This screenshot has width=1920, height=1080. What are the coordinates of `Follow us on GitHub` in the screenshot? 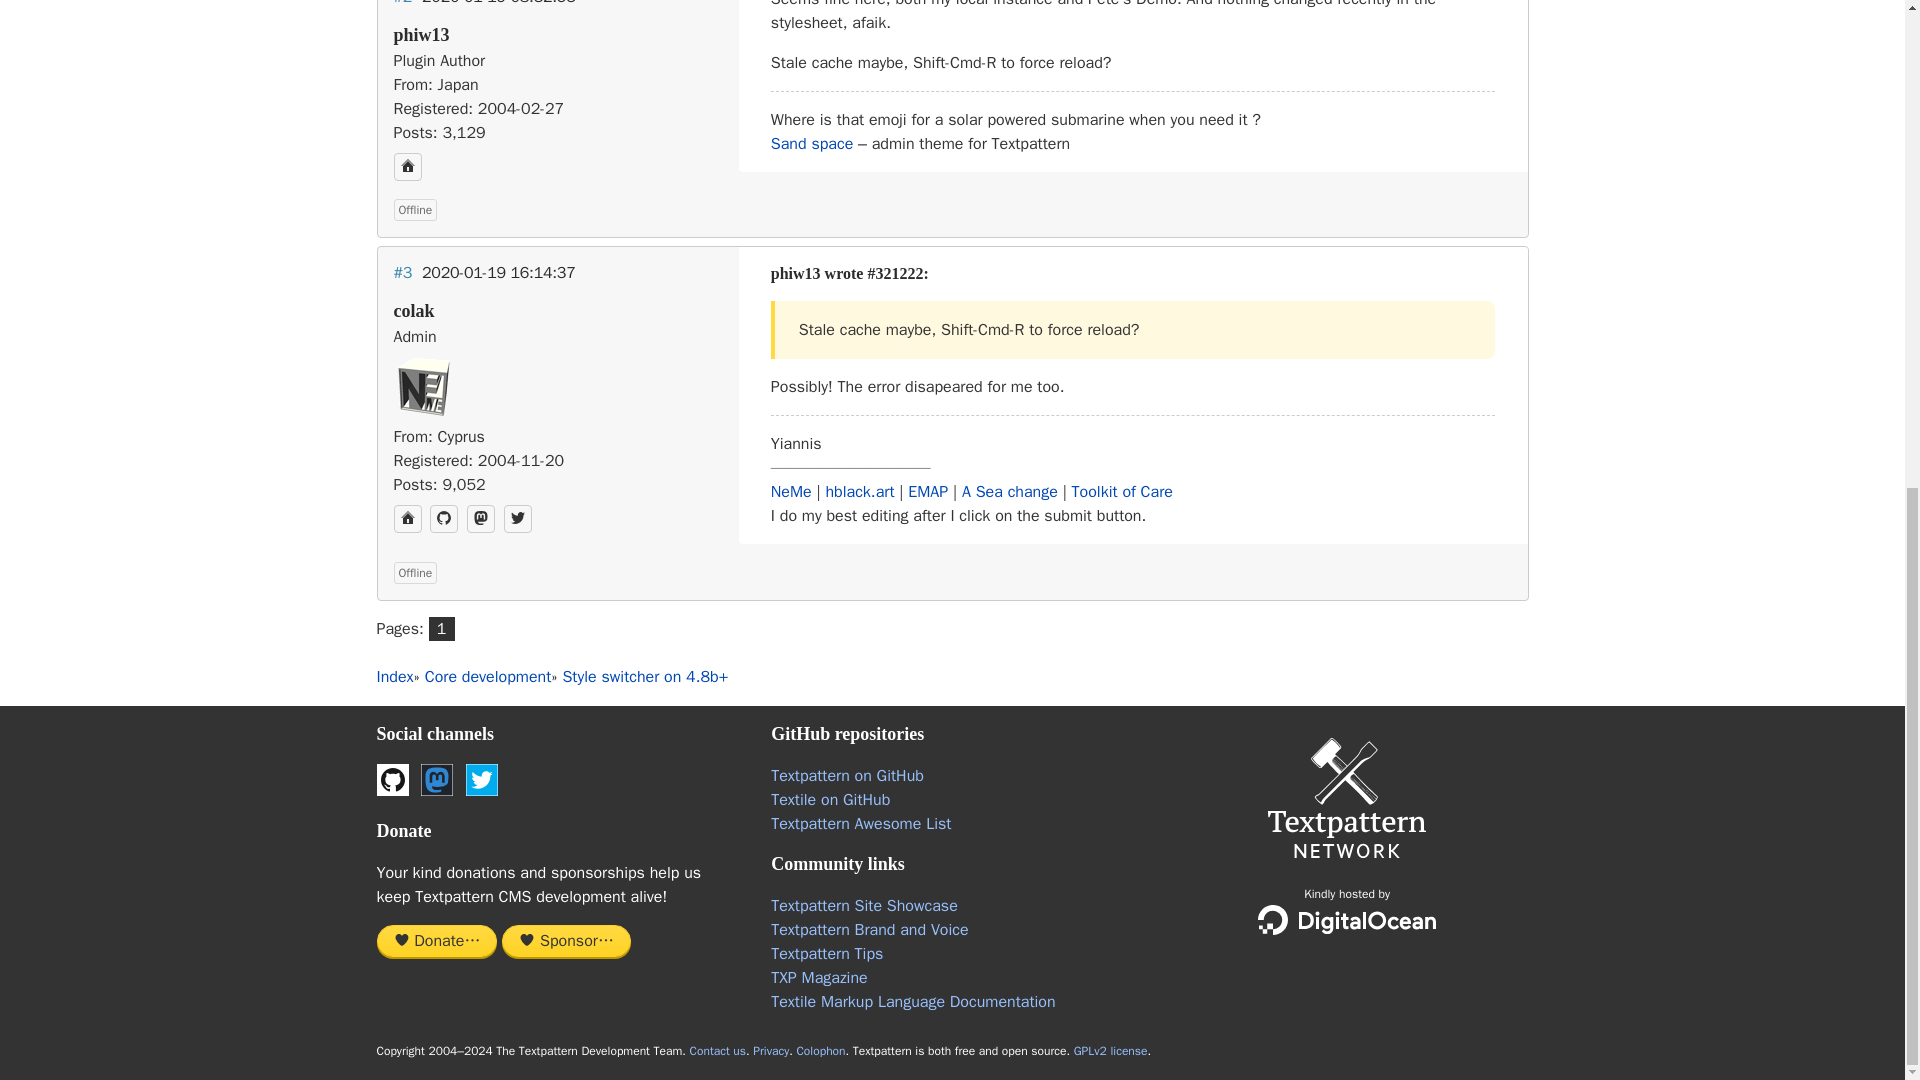 It's located at (392, 779).